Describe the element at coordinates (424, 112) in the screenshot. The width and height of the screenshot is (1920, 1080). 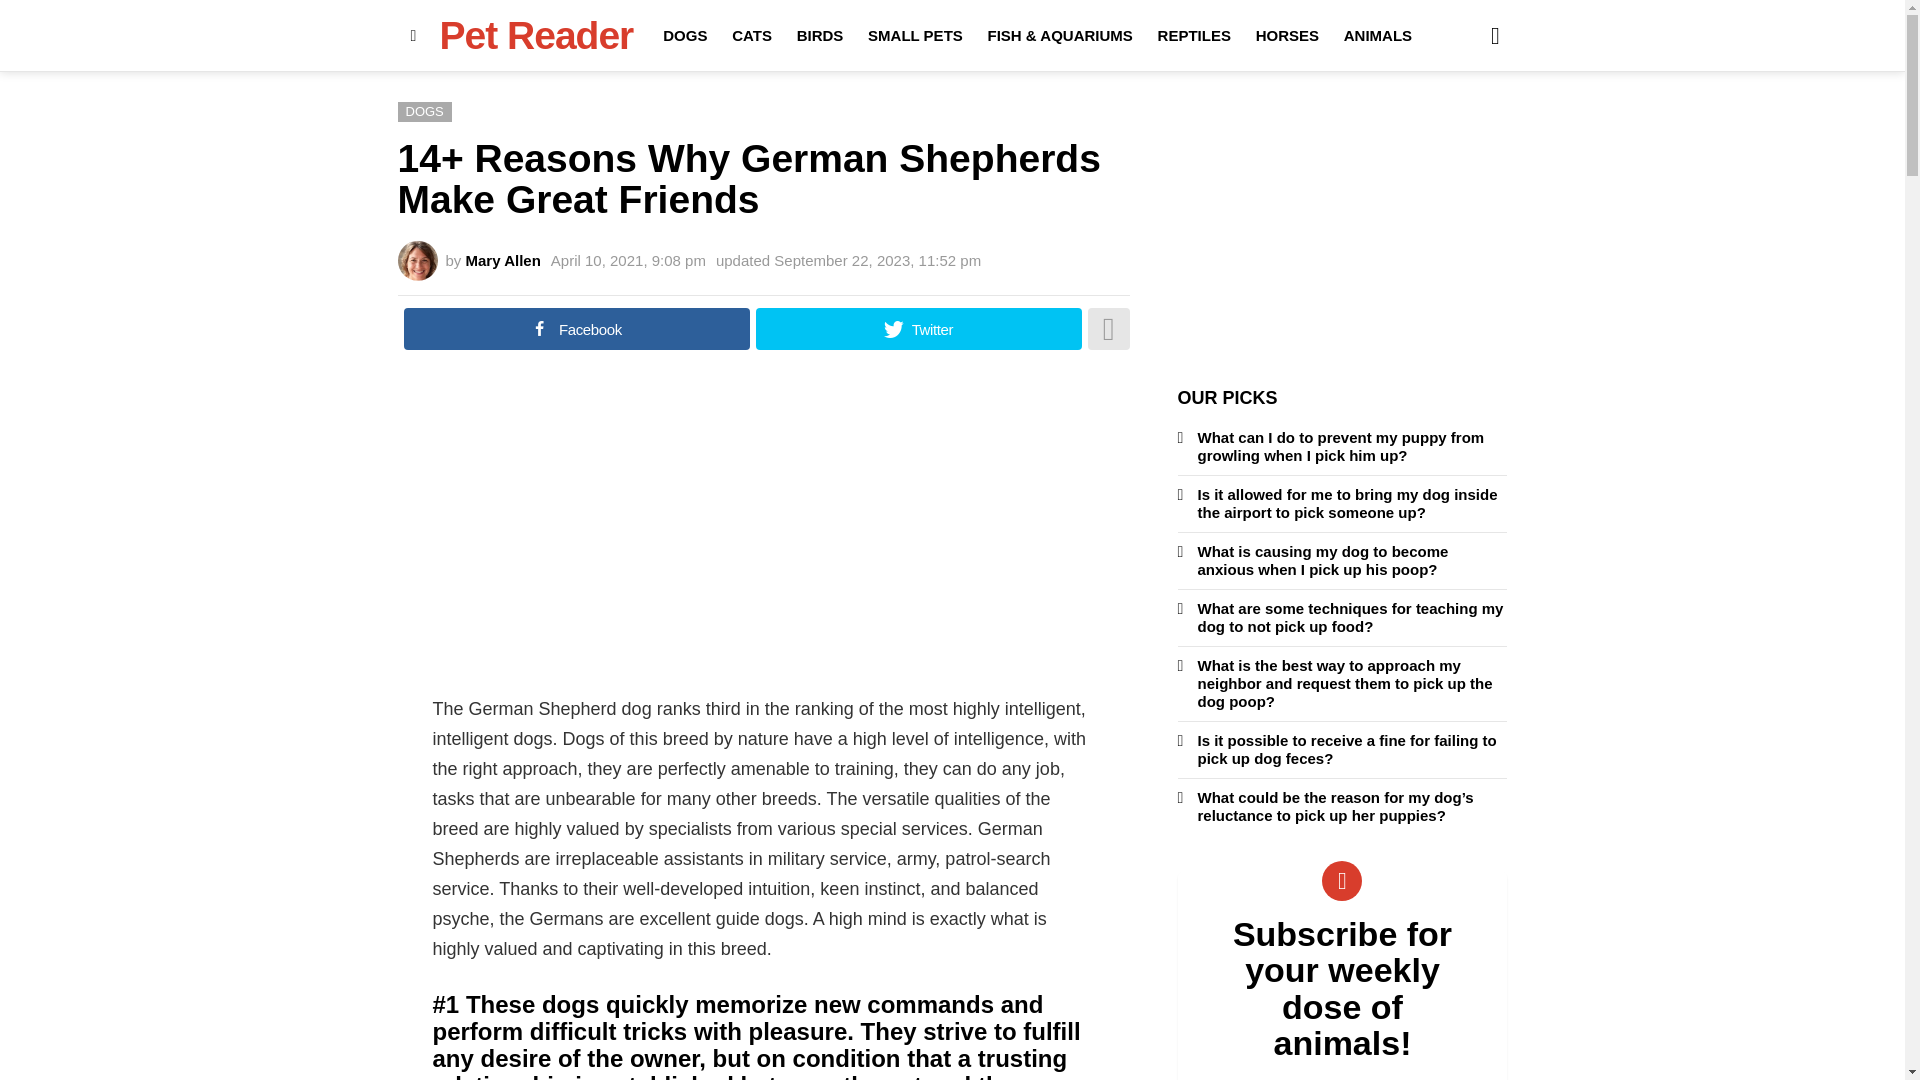
I see `DOGS` at that location.